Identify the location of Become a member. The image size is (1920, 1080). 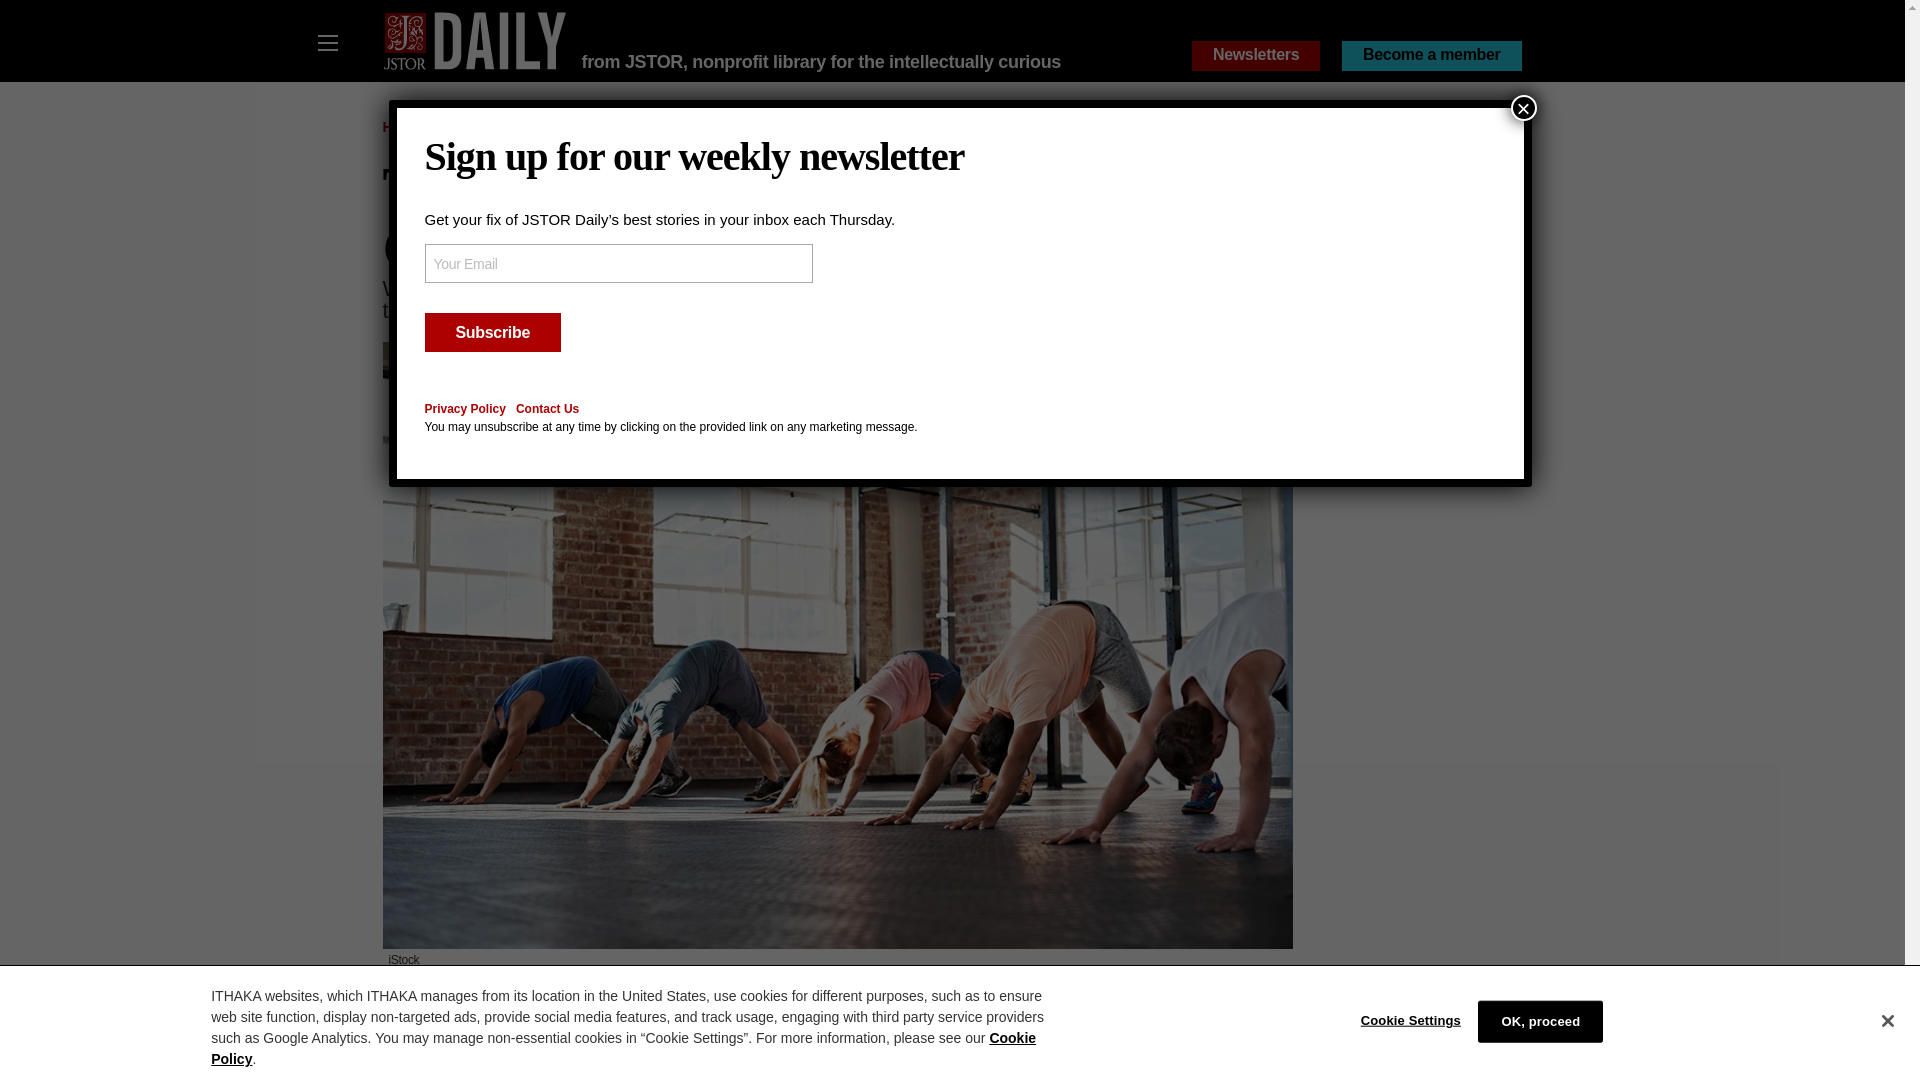
(1432, 56).